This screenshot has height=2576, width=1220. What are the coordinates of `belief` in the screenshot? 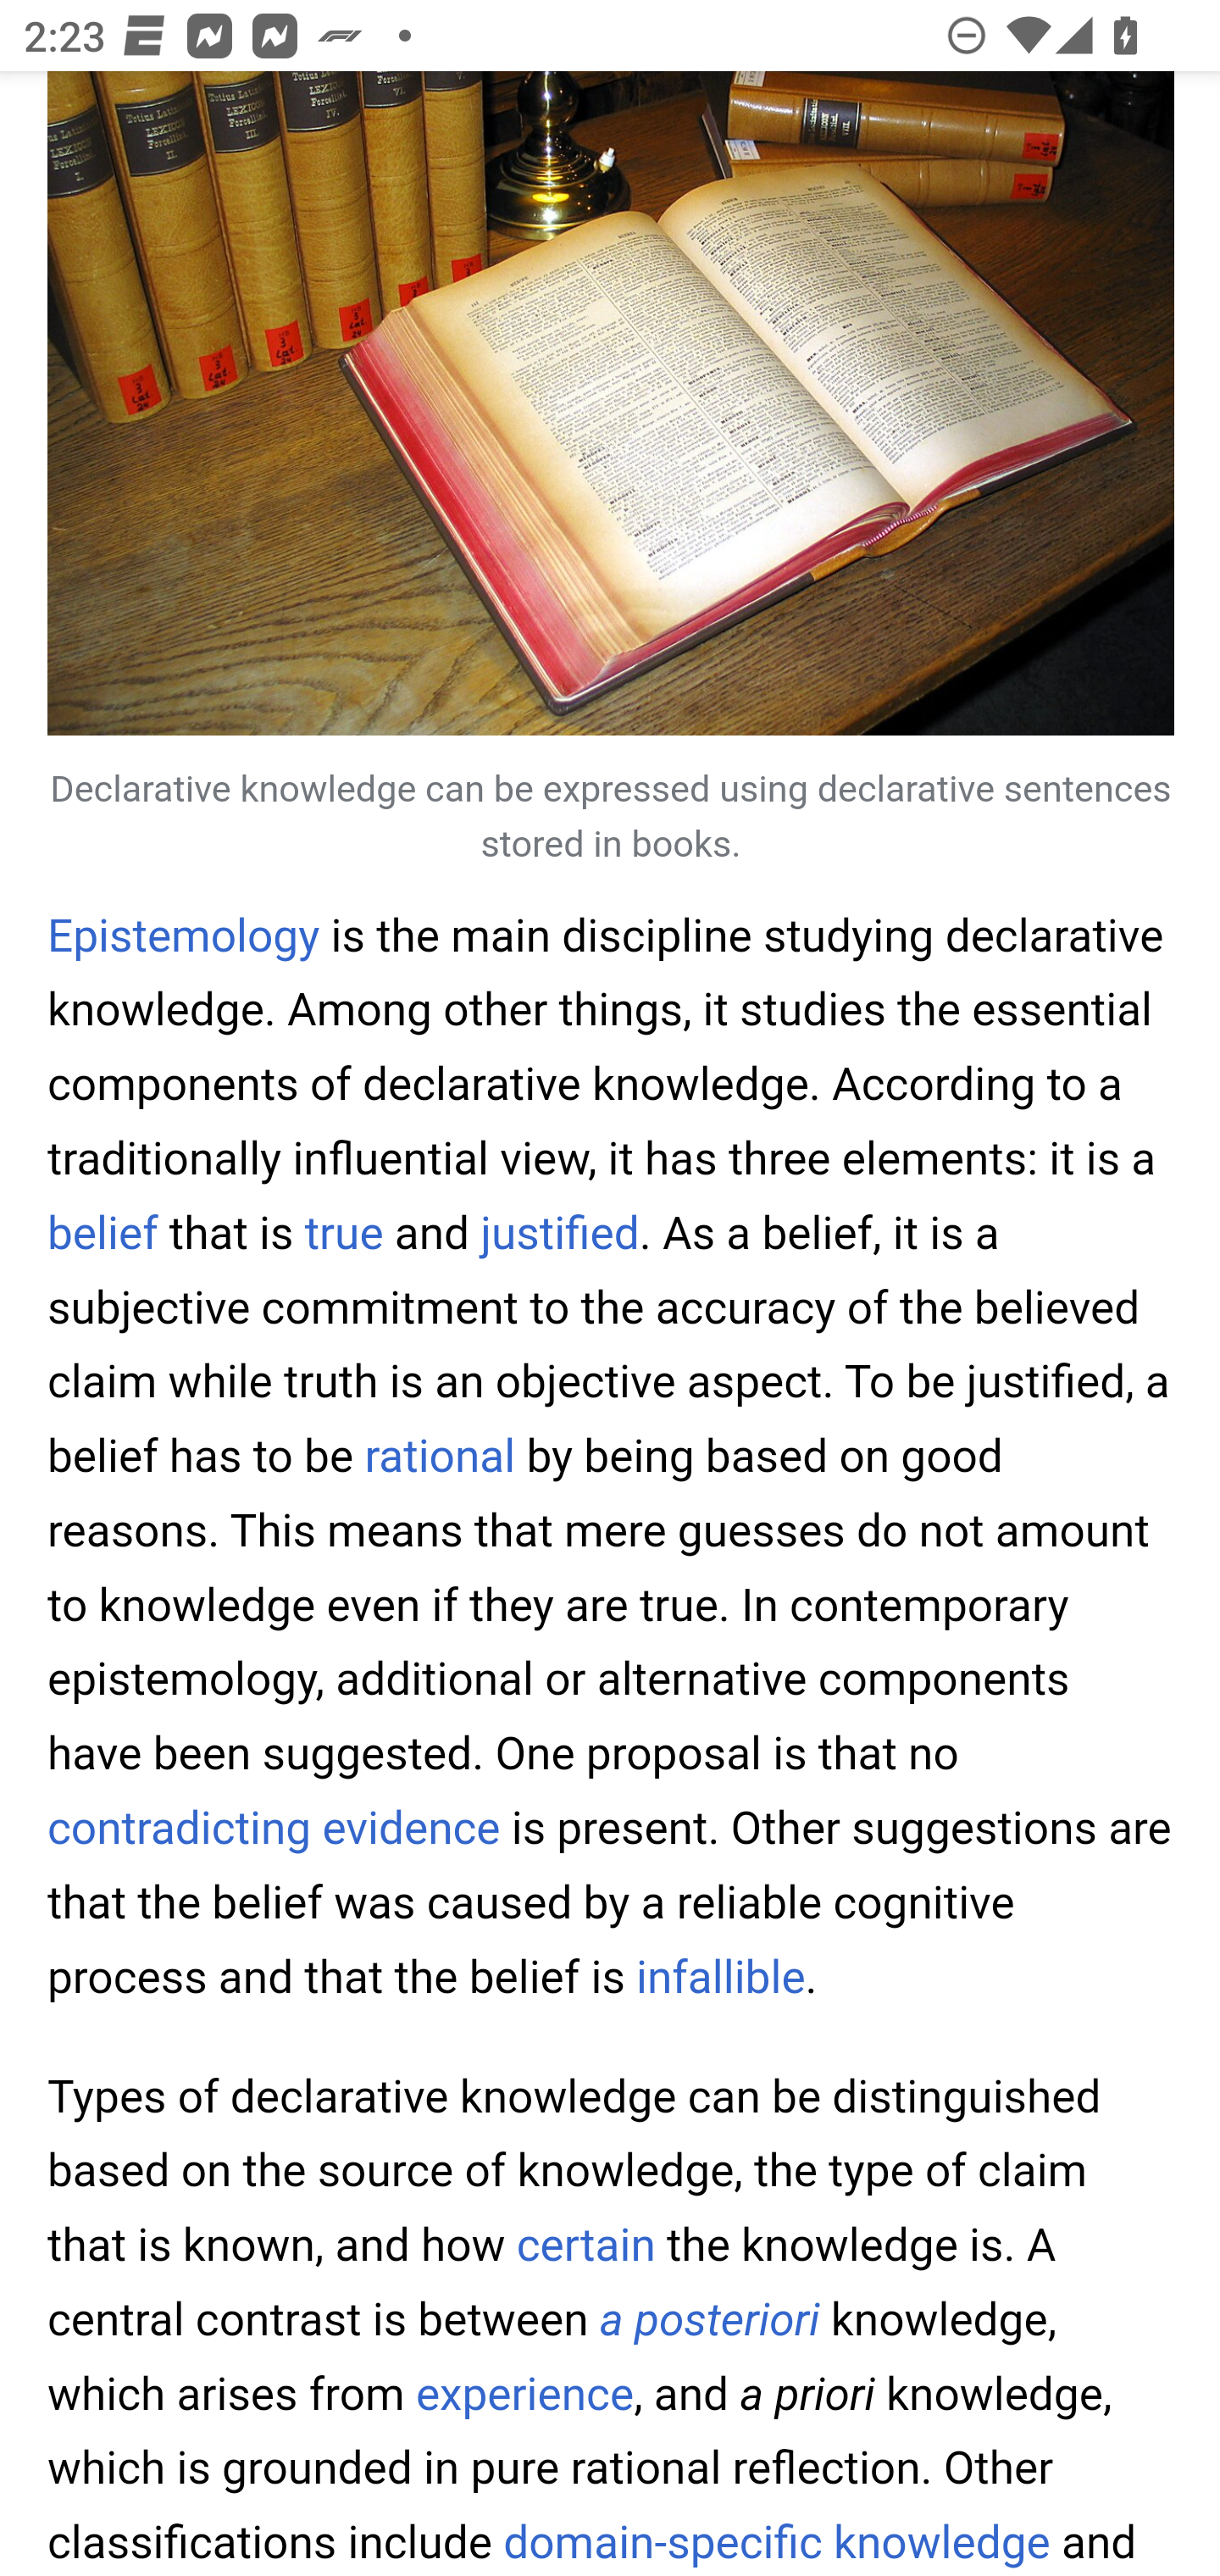 It's located at (103, 1232).